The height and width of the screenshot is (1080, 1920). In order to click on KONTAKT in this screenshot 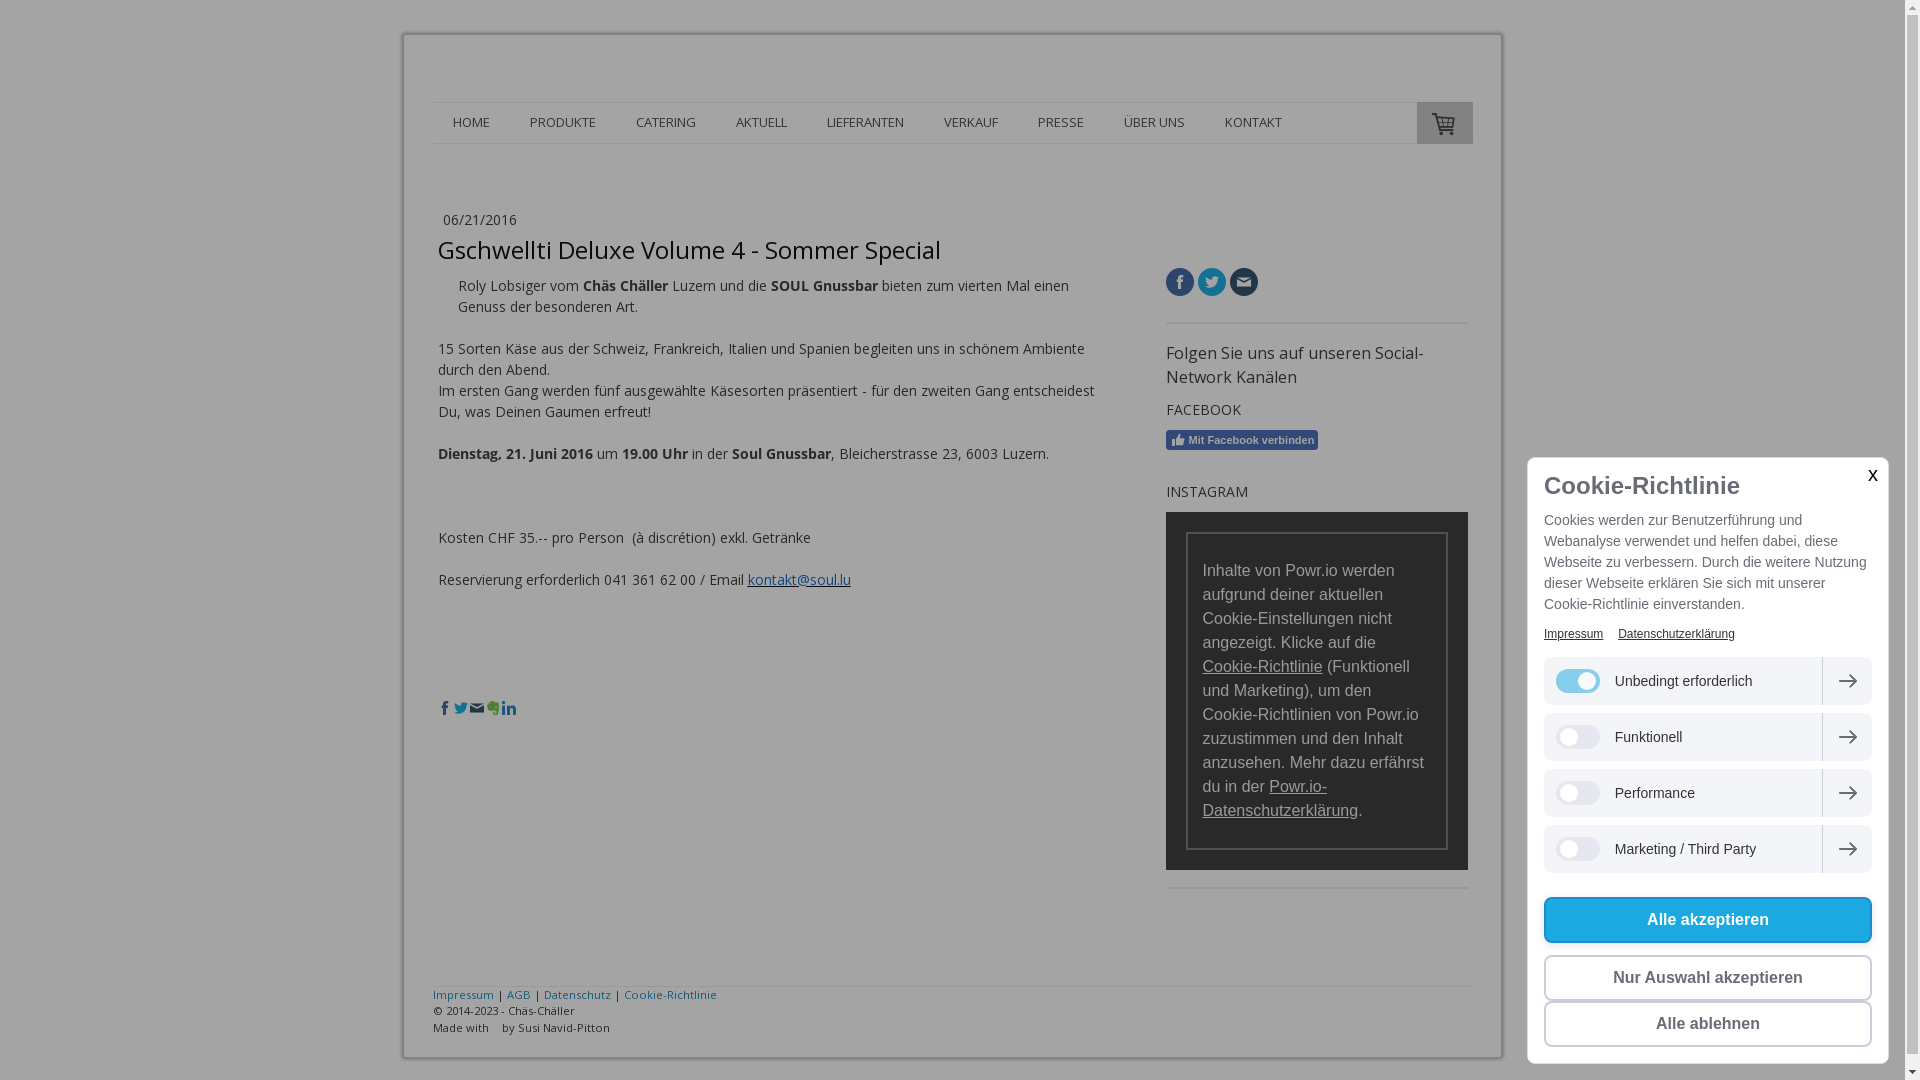, I will do `click(1252, 123)`.